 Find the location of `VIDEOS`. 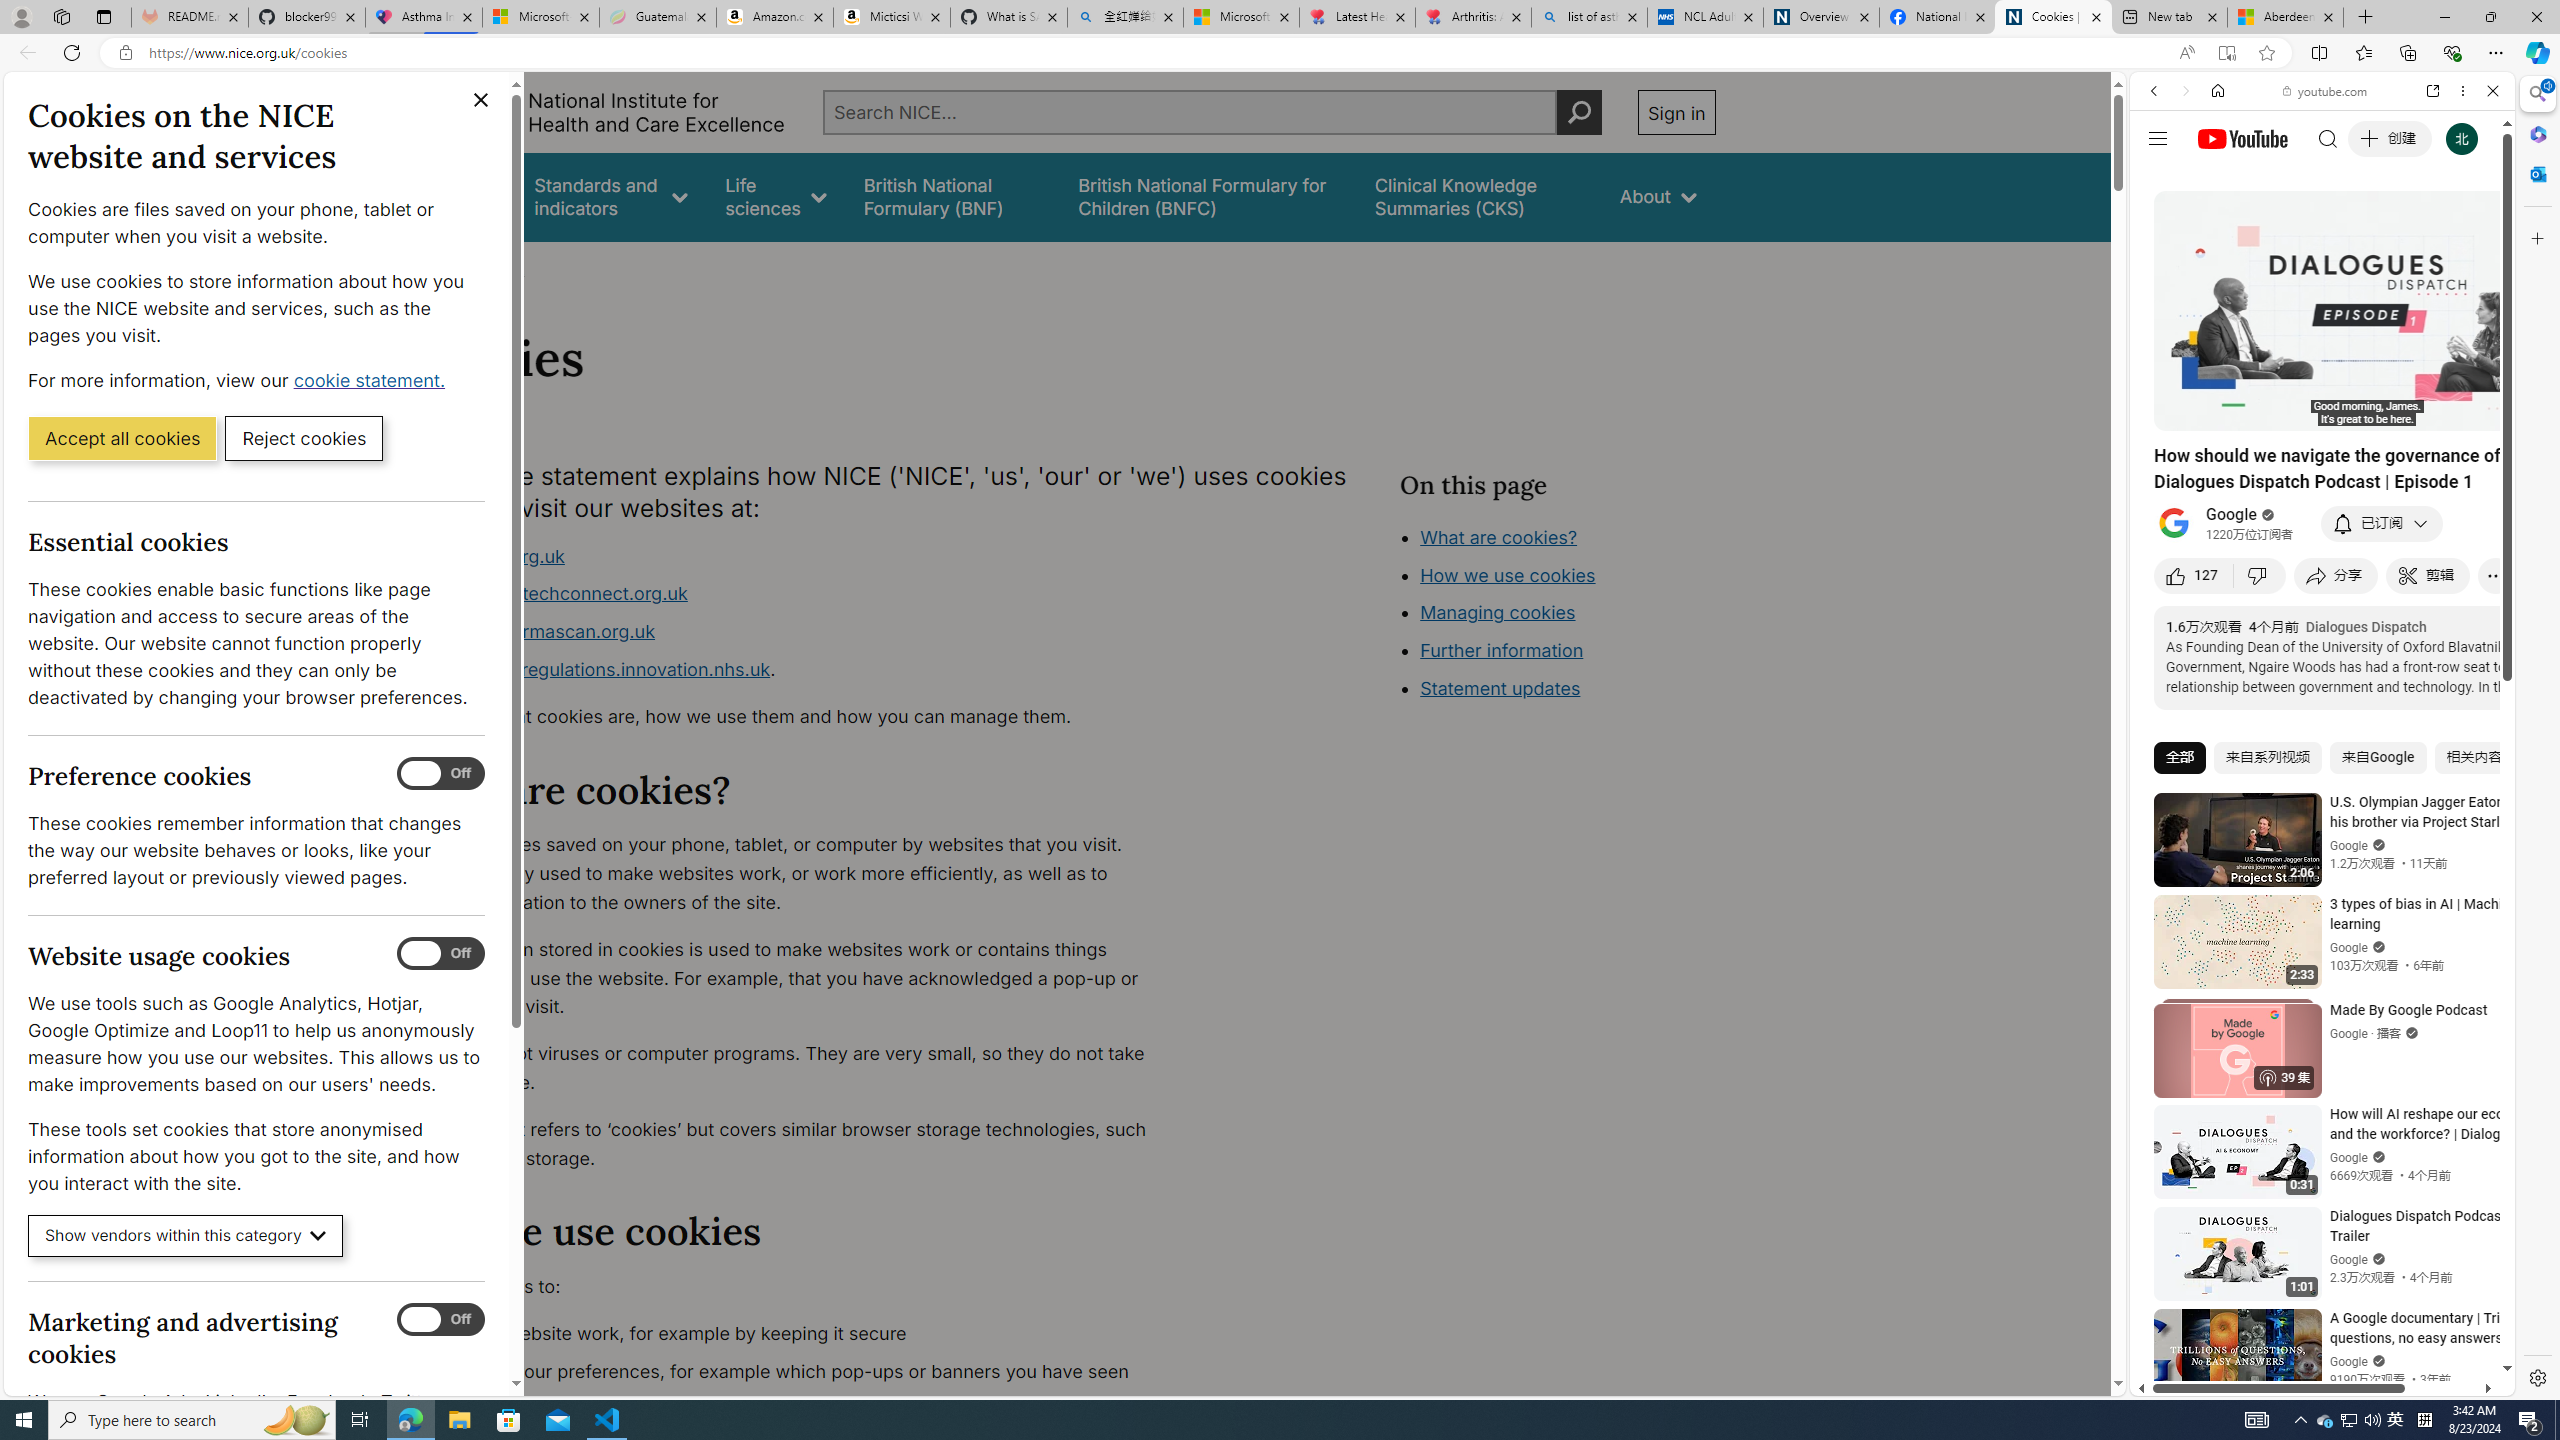

VIDEOS is located at coordinates (2287, 229).